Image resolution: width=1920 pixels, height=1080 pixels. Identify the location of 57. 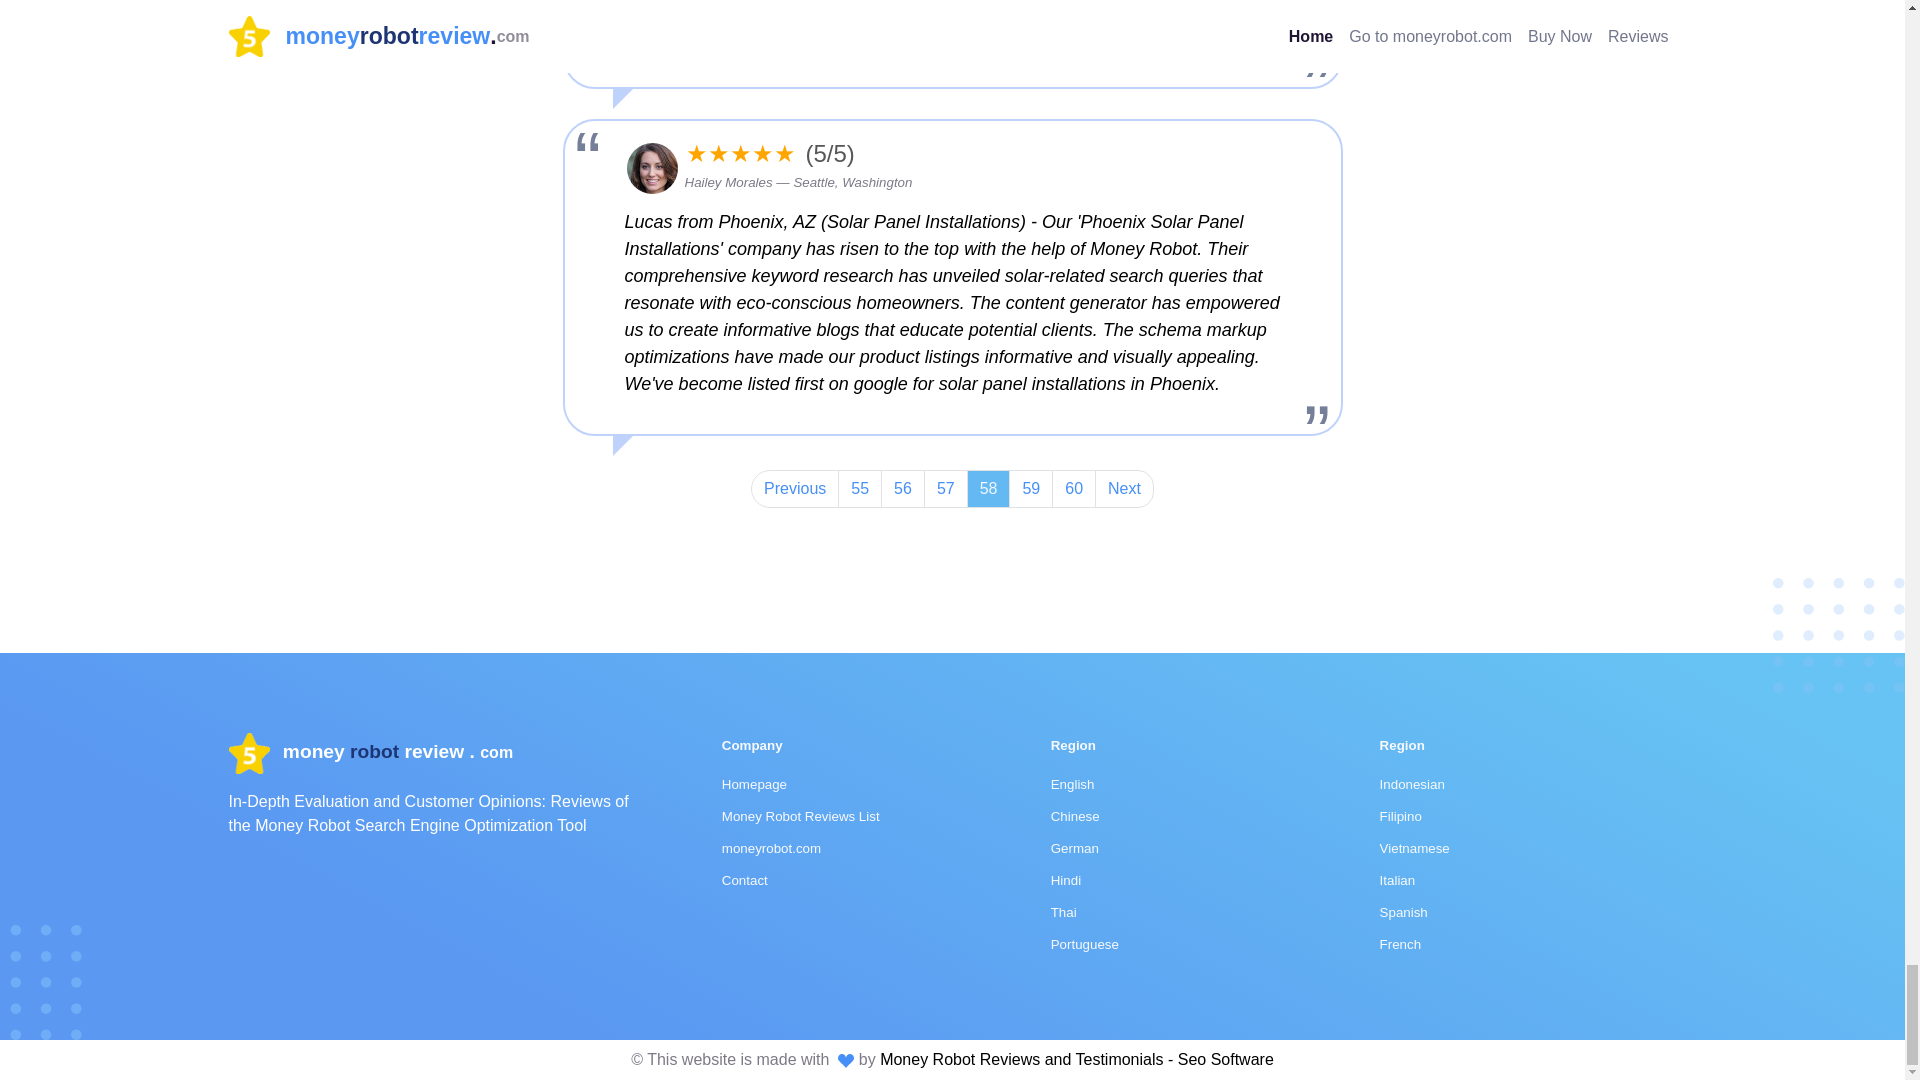
(945, 488).